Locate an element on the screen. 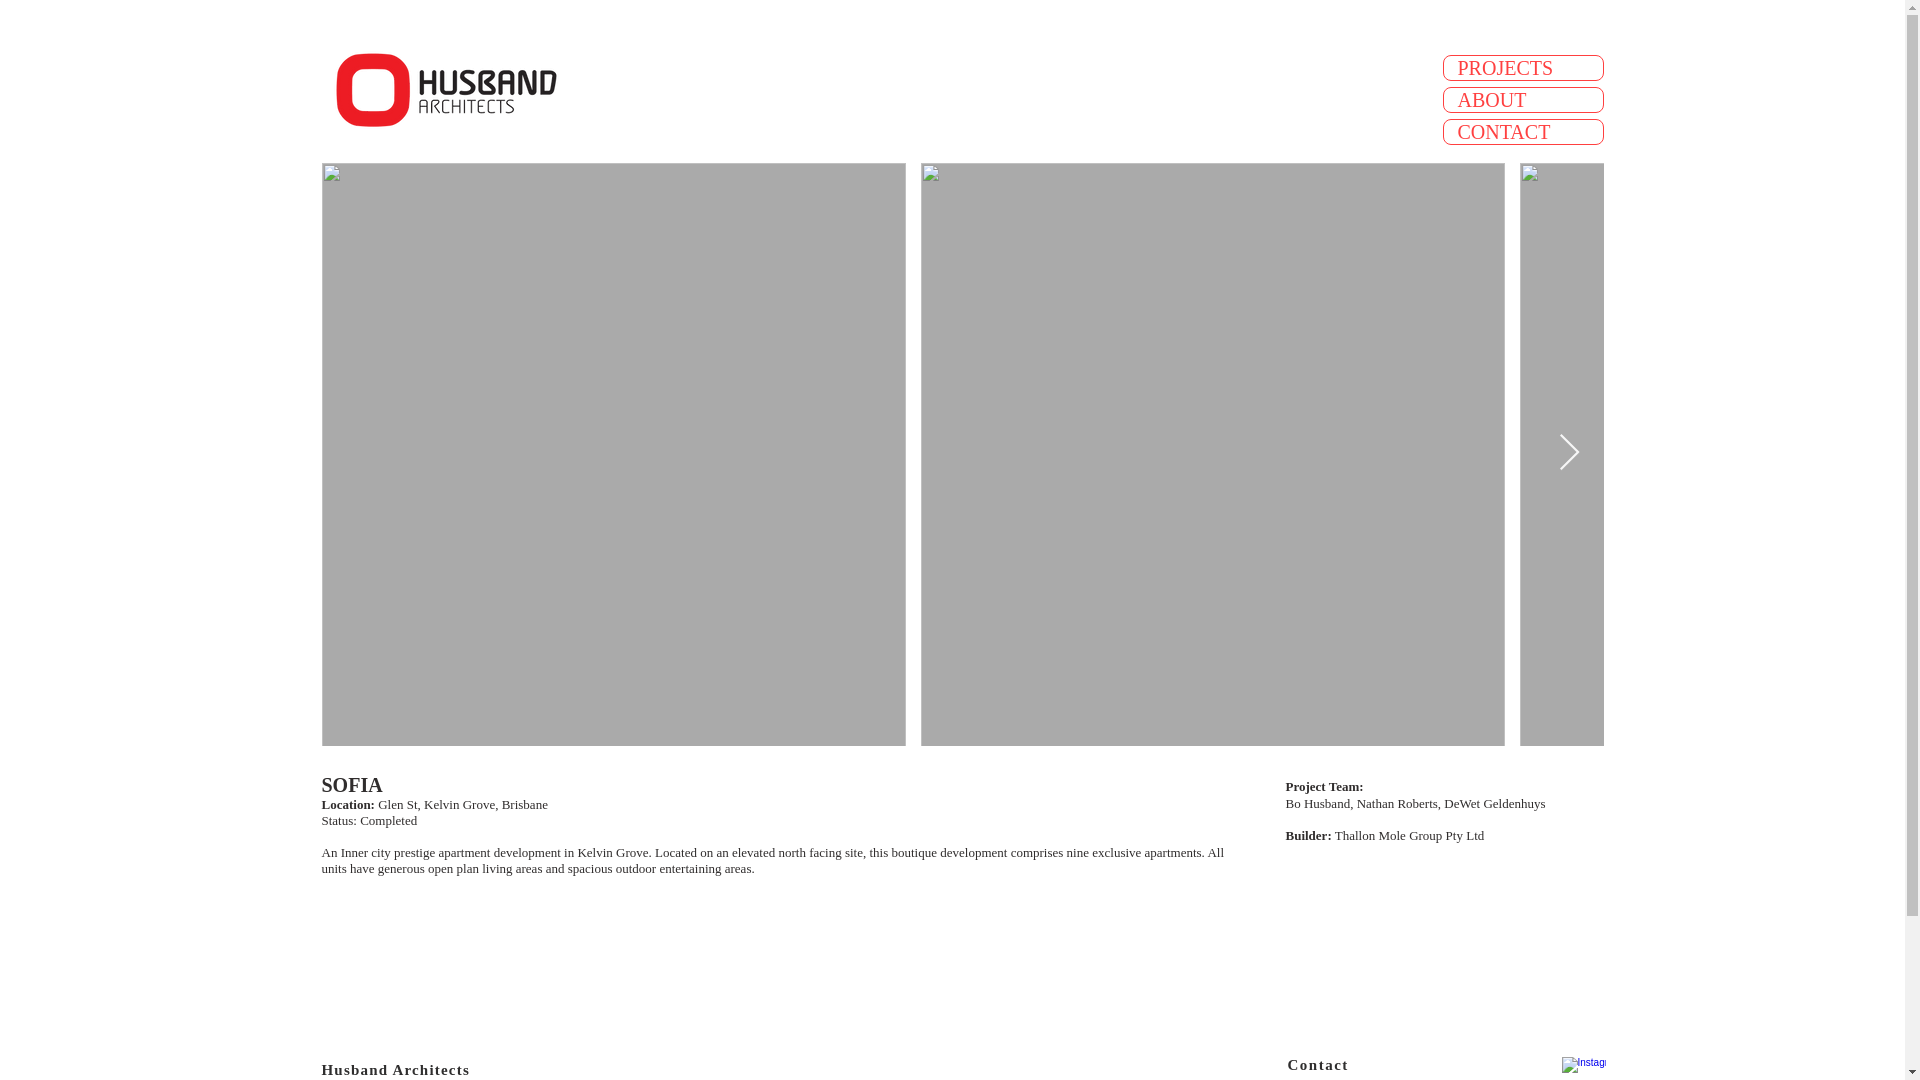  ABOUT is located at coordinates (1523, 100).